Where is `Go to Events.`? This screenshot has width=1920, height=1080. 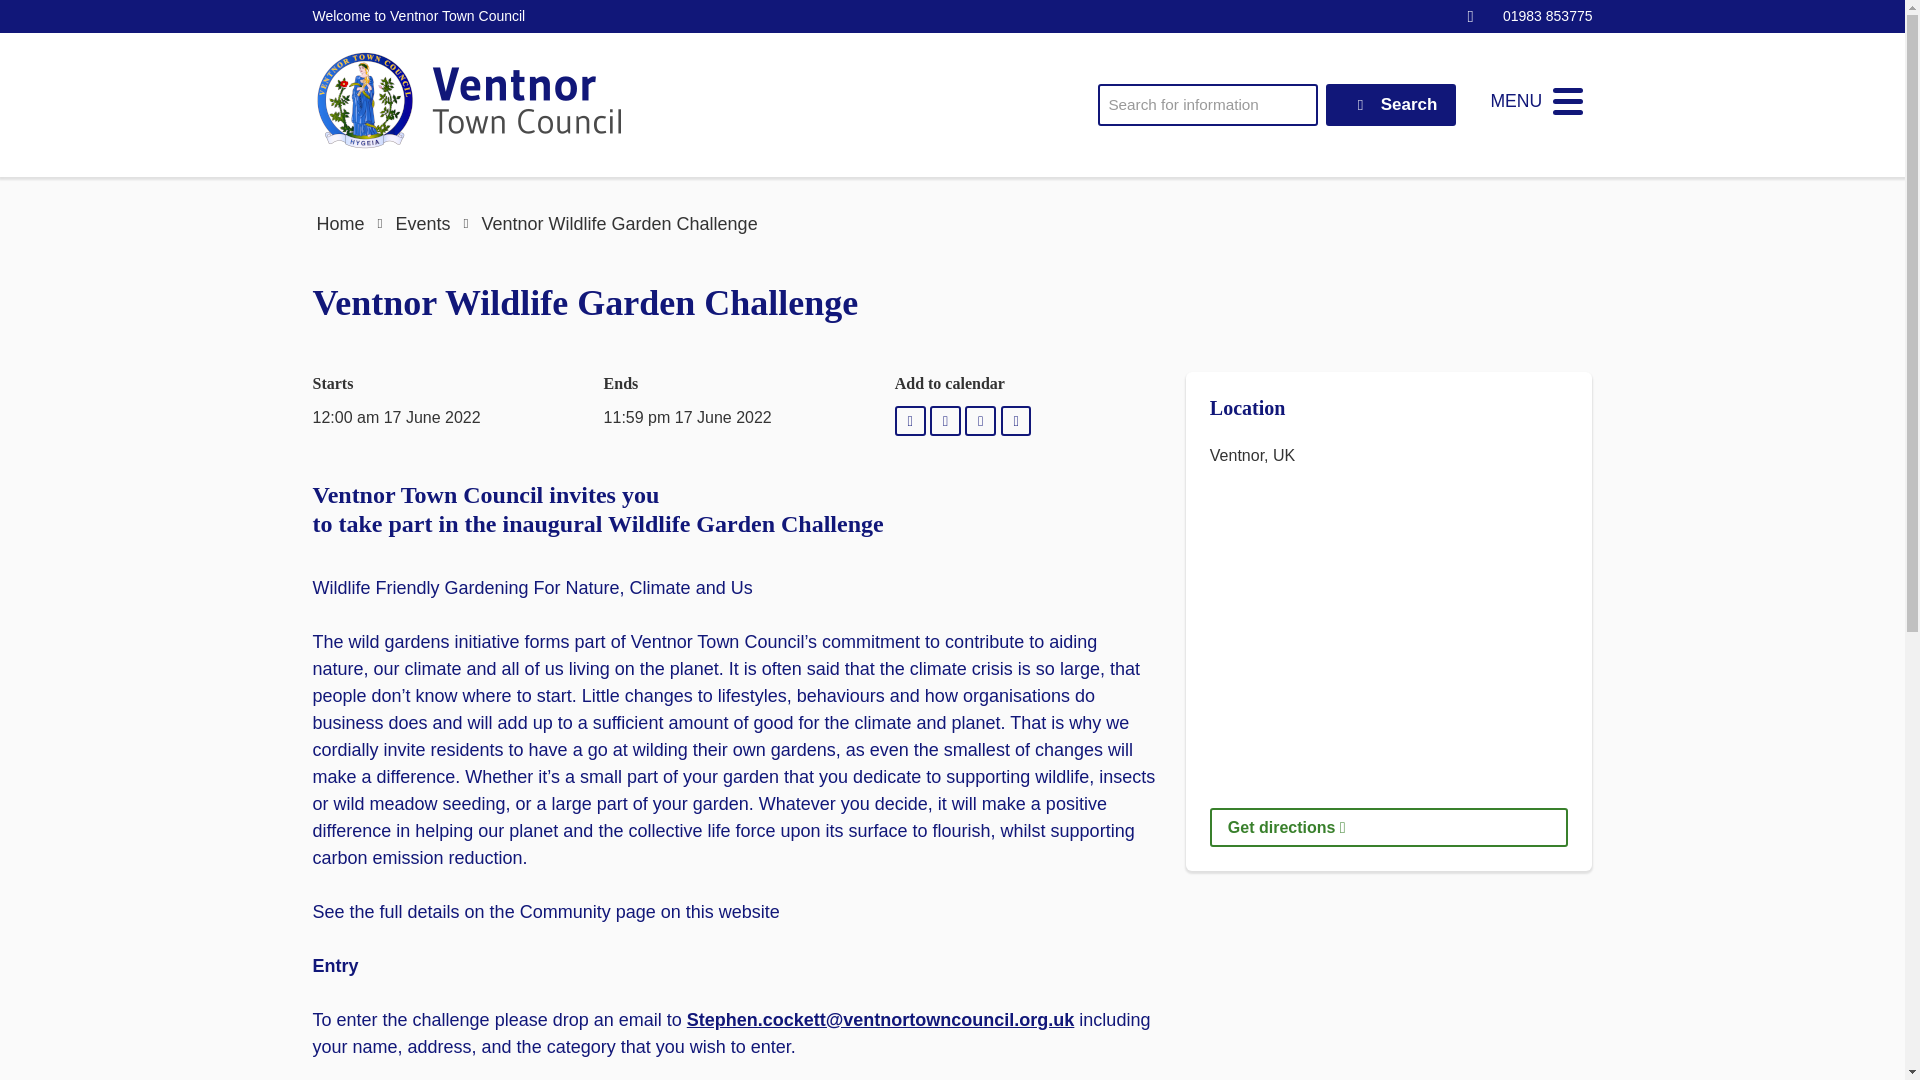
Go to Events. is located at coordinates (422, 224).